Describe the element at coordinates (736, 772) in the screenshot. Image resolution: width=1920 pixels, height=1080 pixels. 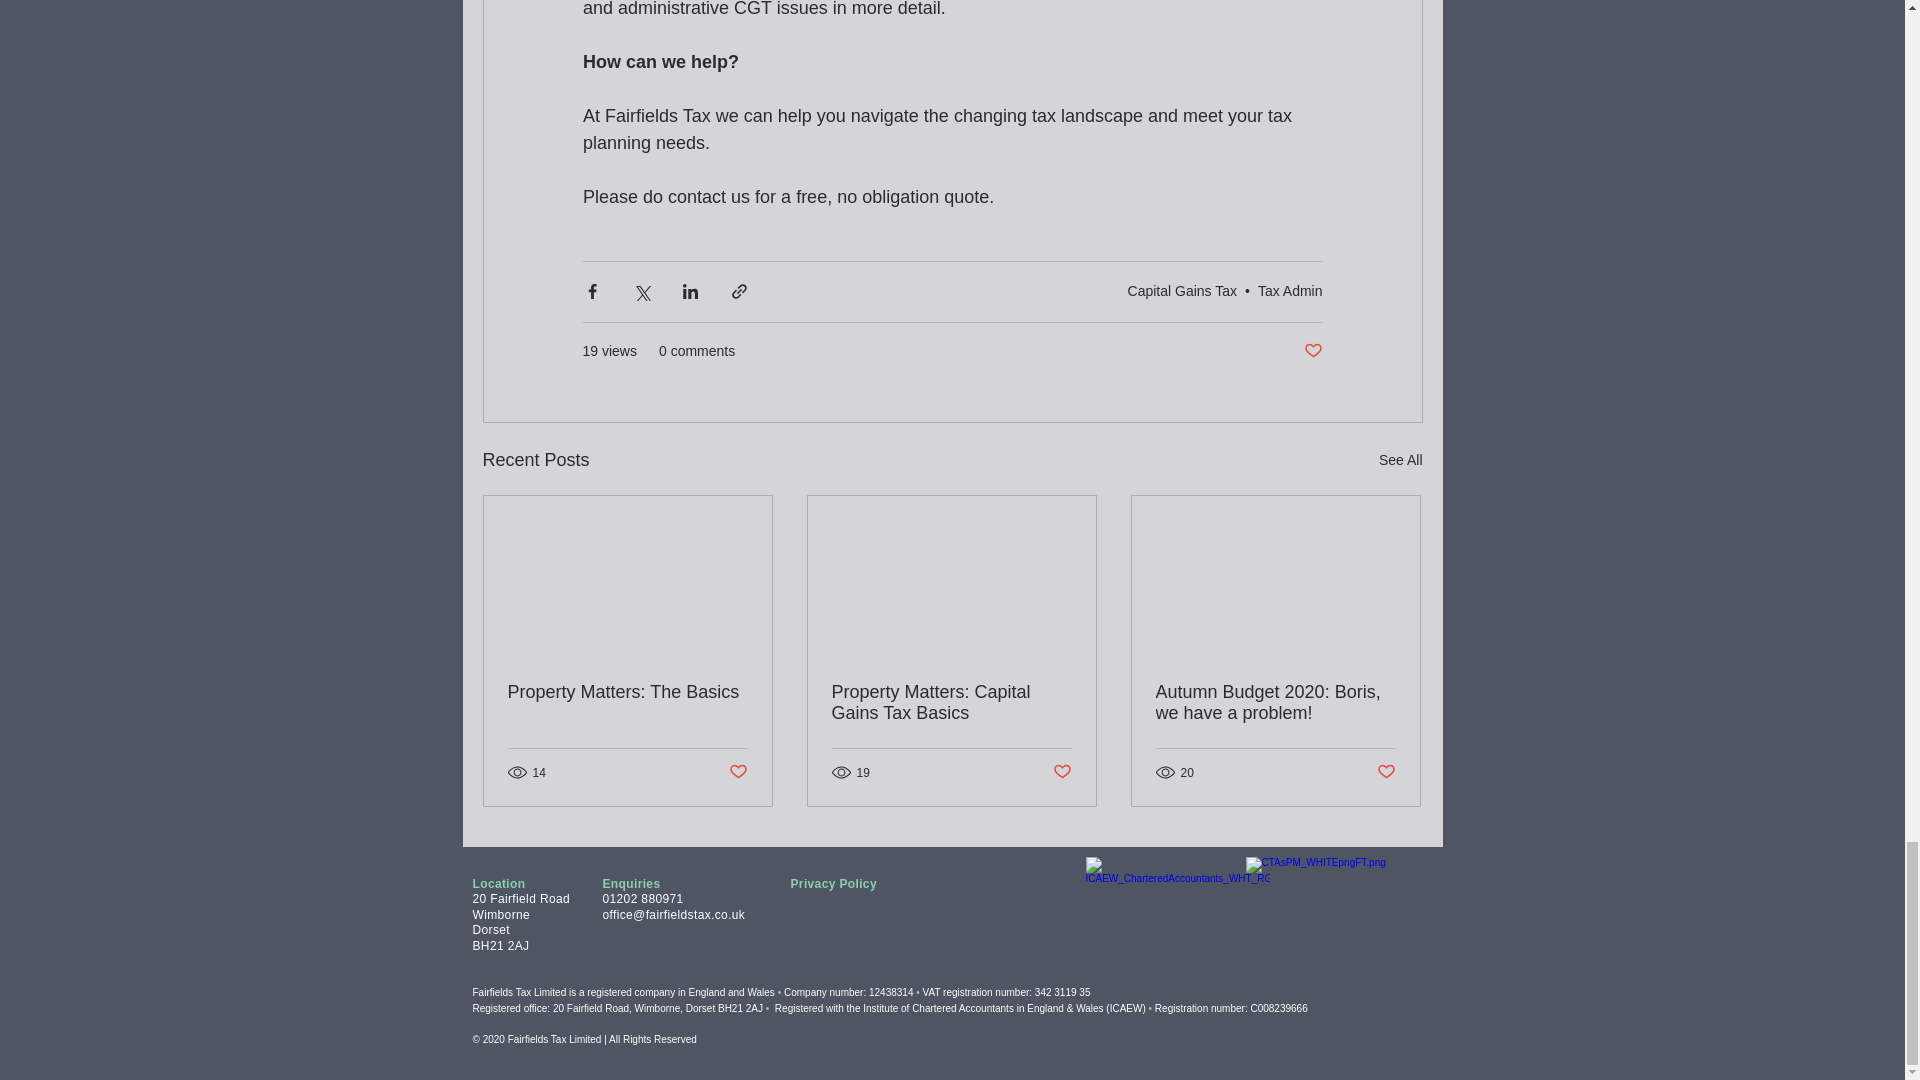
I see `Post not marked as liked` at that location.